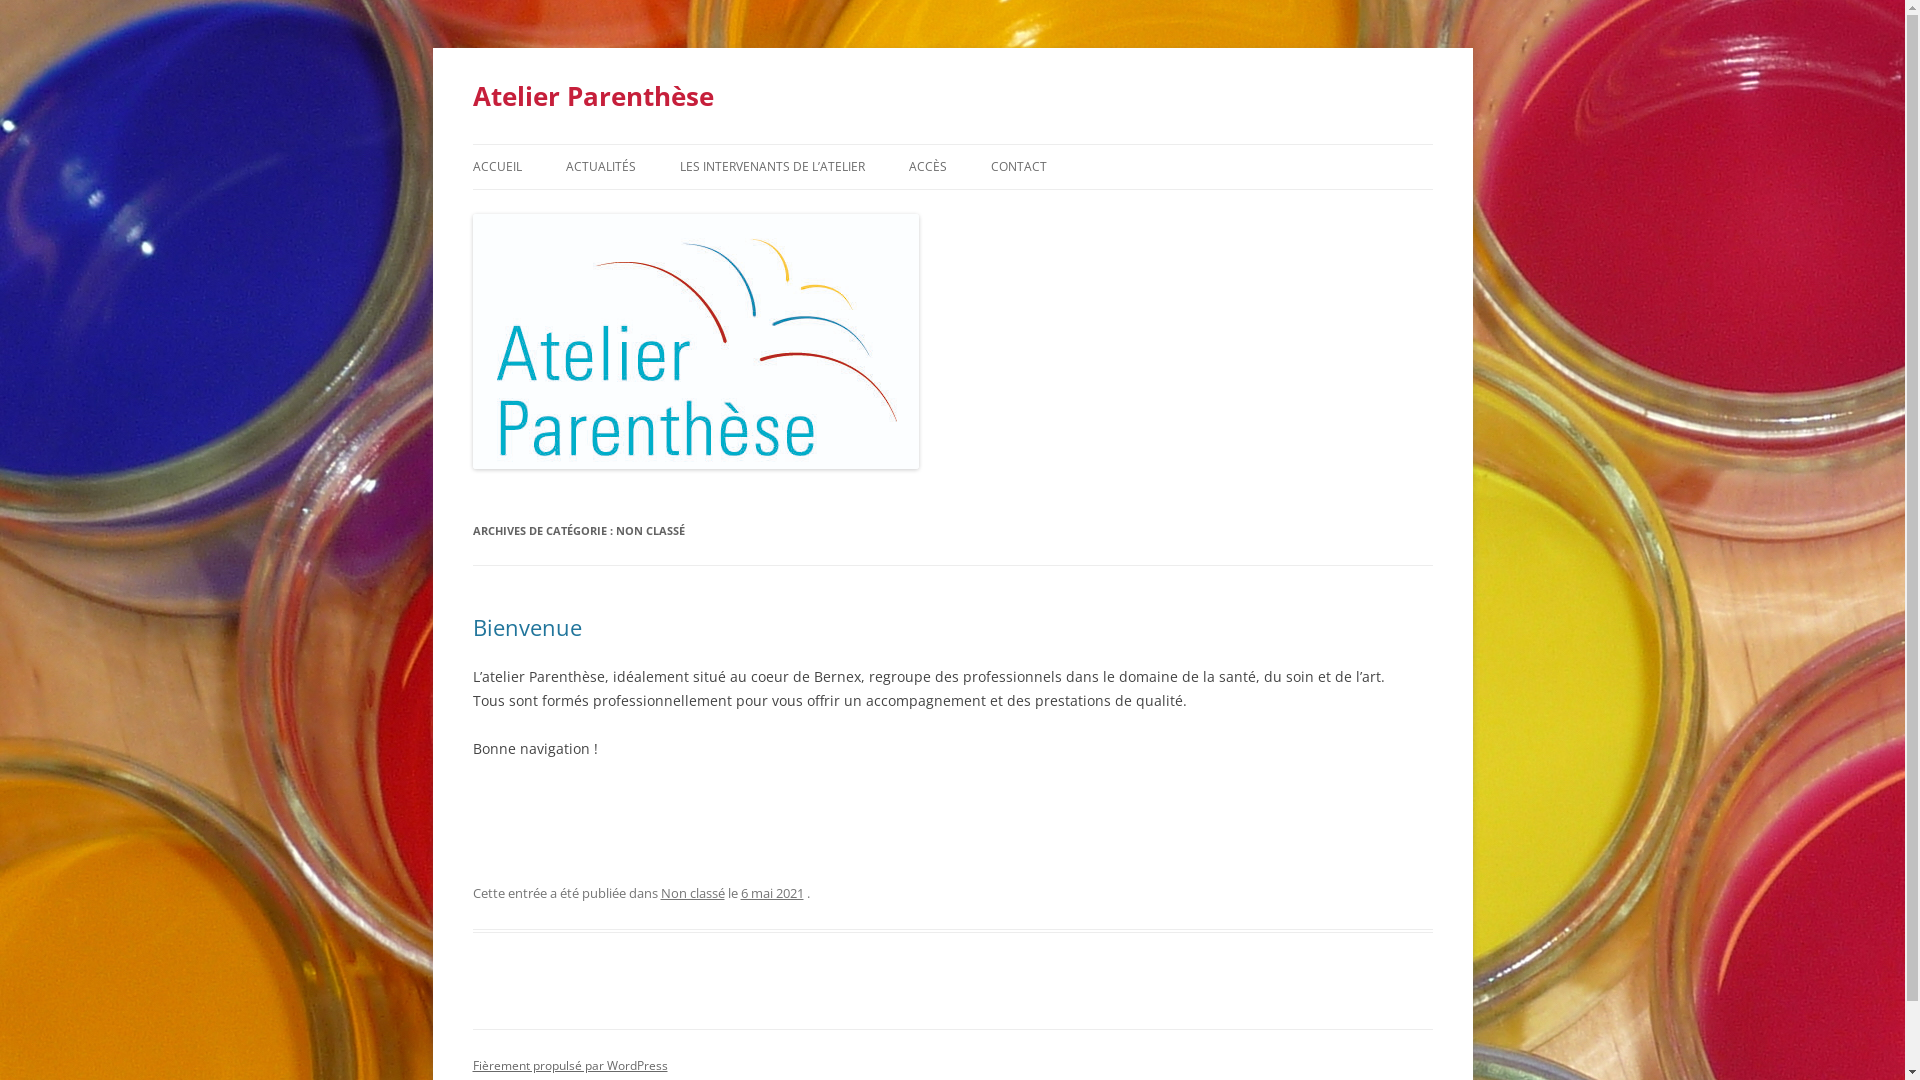 This screenshot has height=1080, width=1920. I want to click on Bienvenue, so click(526, 627).